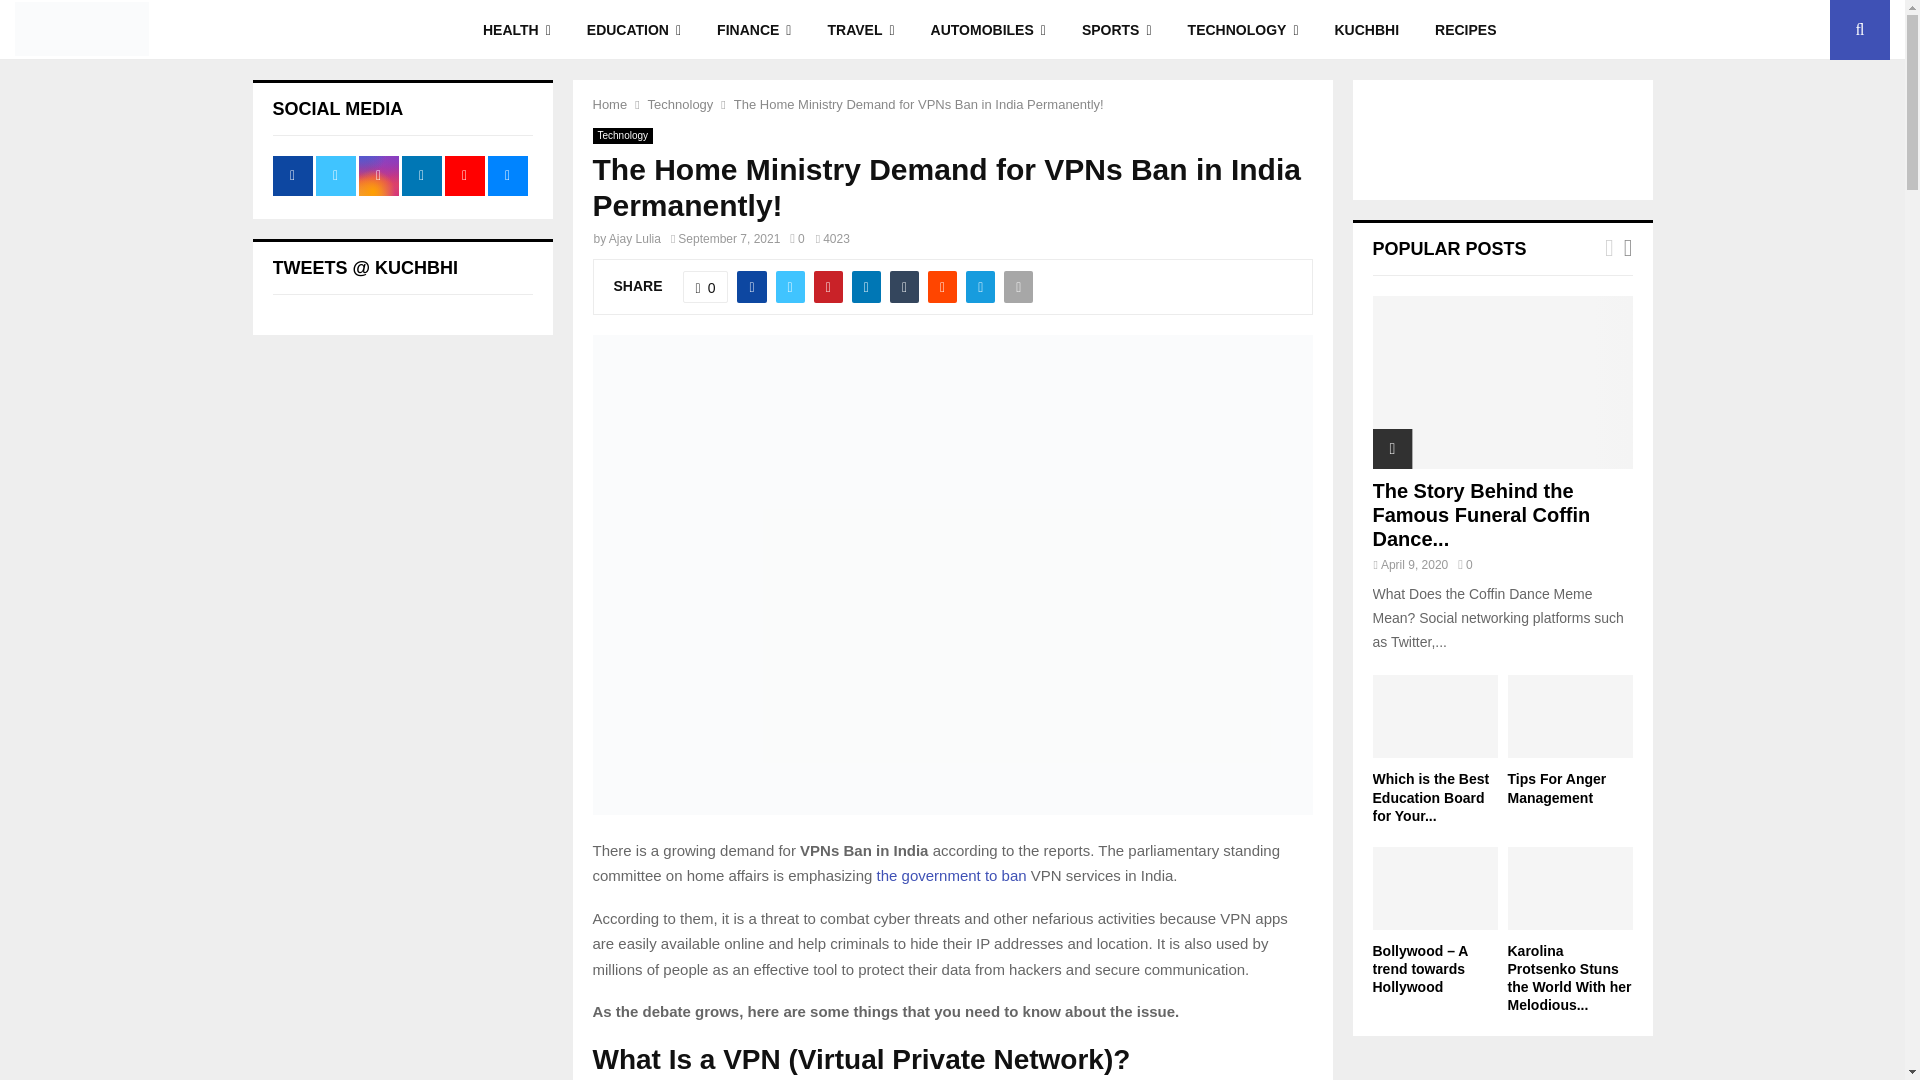  What do you see at coordinates (633, 30) in the screenshot?
I see `EDUCATION` at bounding box center [633, 30].